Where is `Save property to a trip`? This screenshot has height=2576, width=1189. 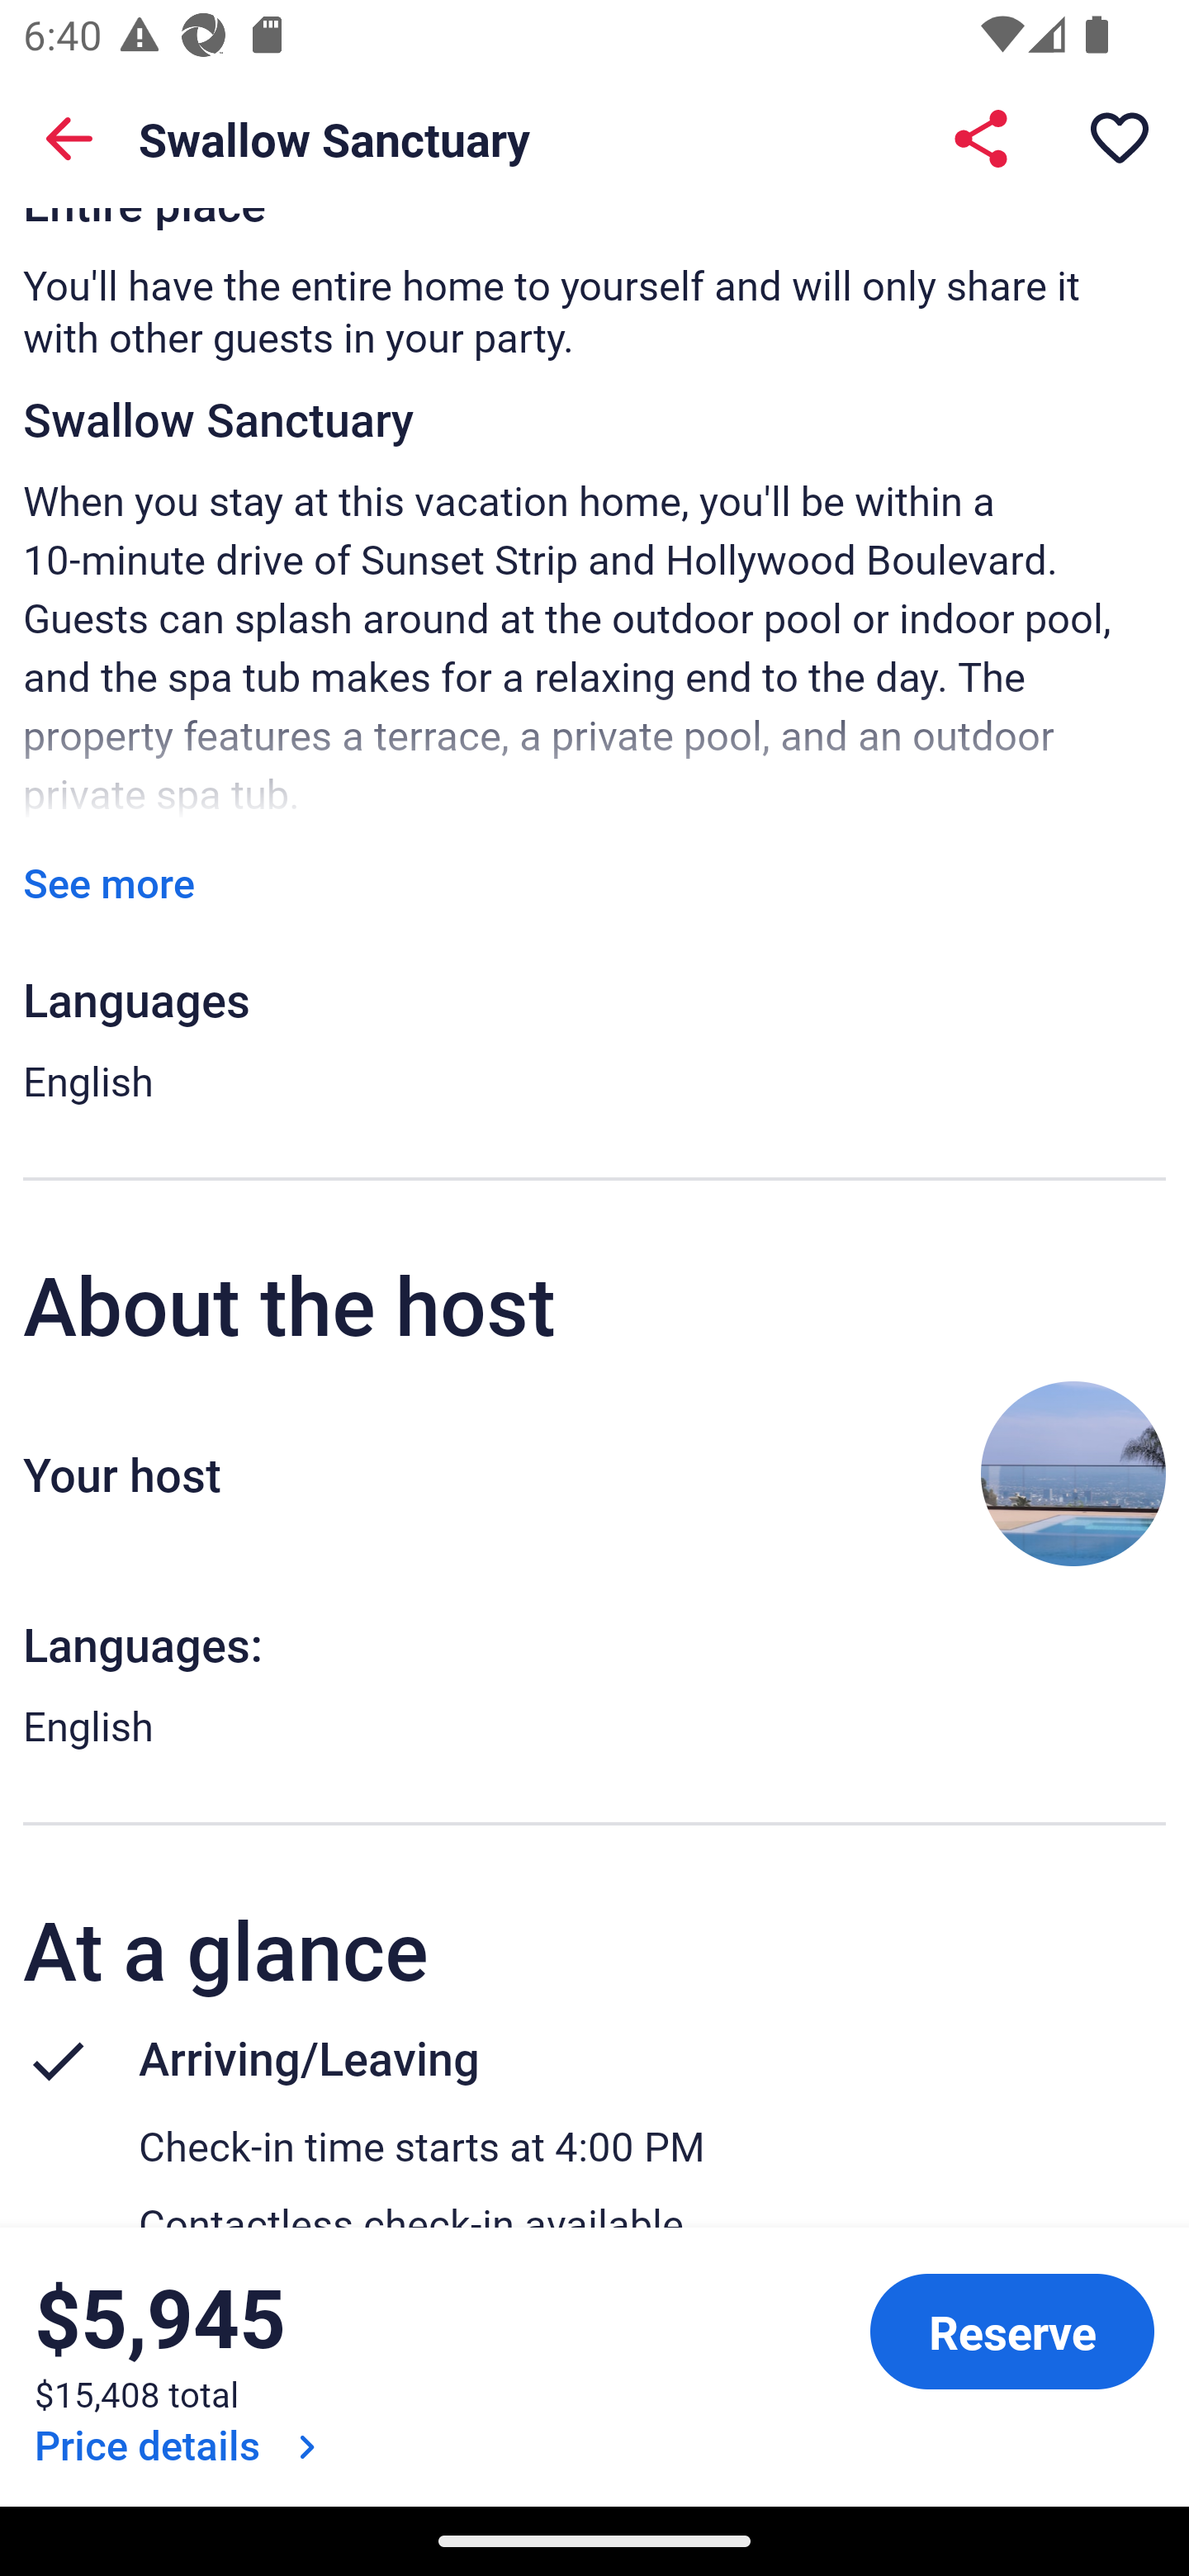
Save property to a trip is located at coordinates (1120, 139).